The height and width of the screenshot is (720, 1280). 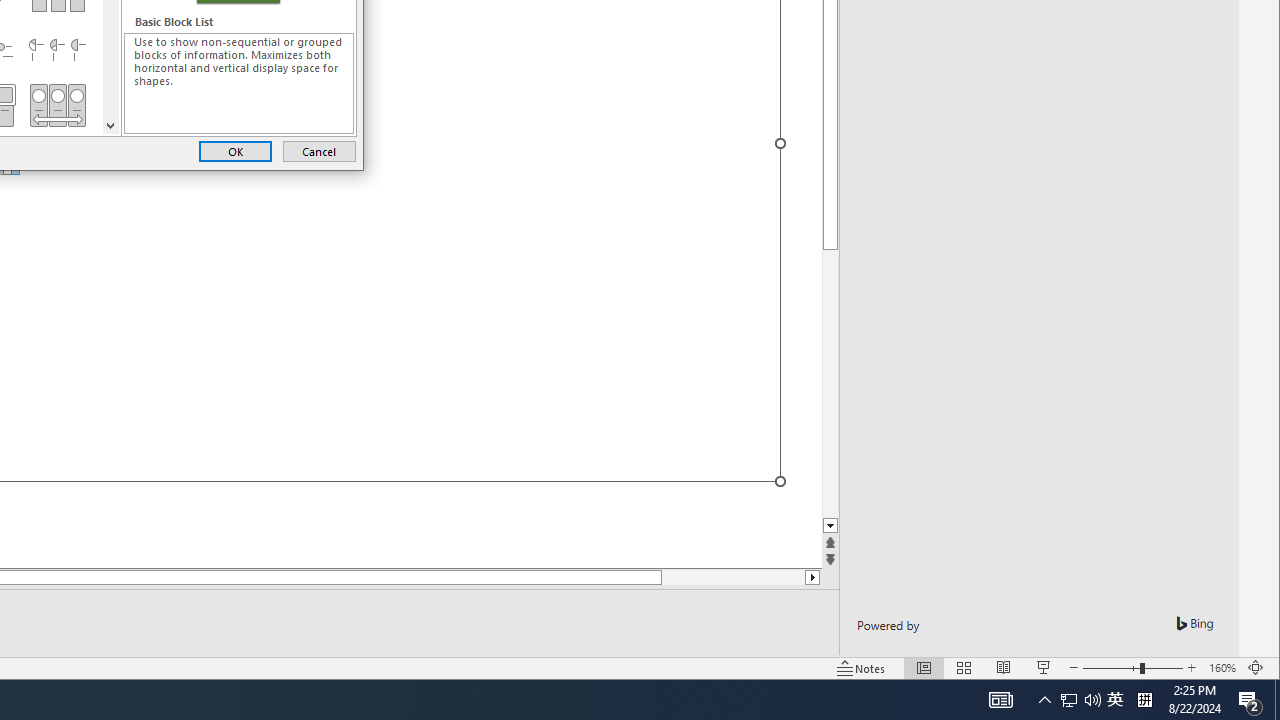 I want to click on OK, so click(x=235, y=150).